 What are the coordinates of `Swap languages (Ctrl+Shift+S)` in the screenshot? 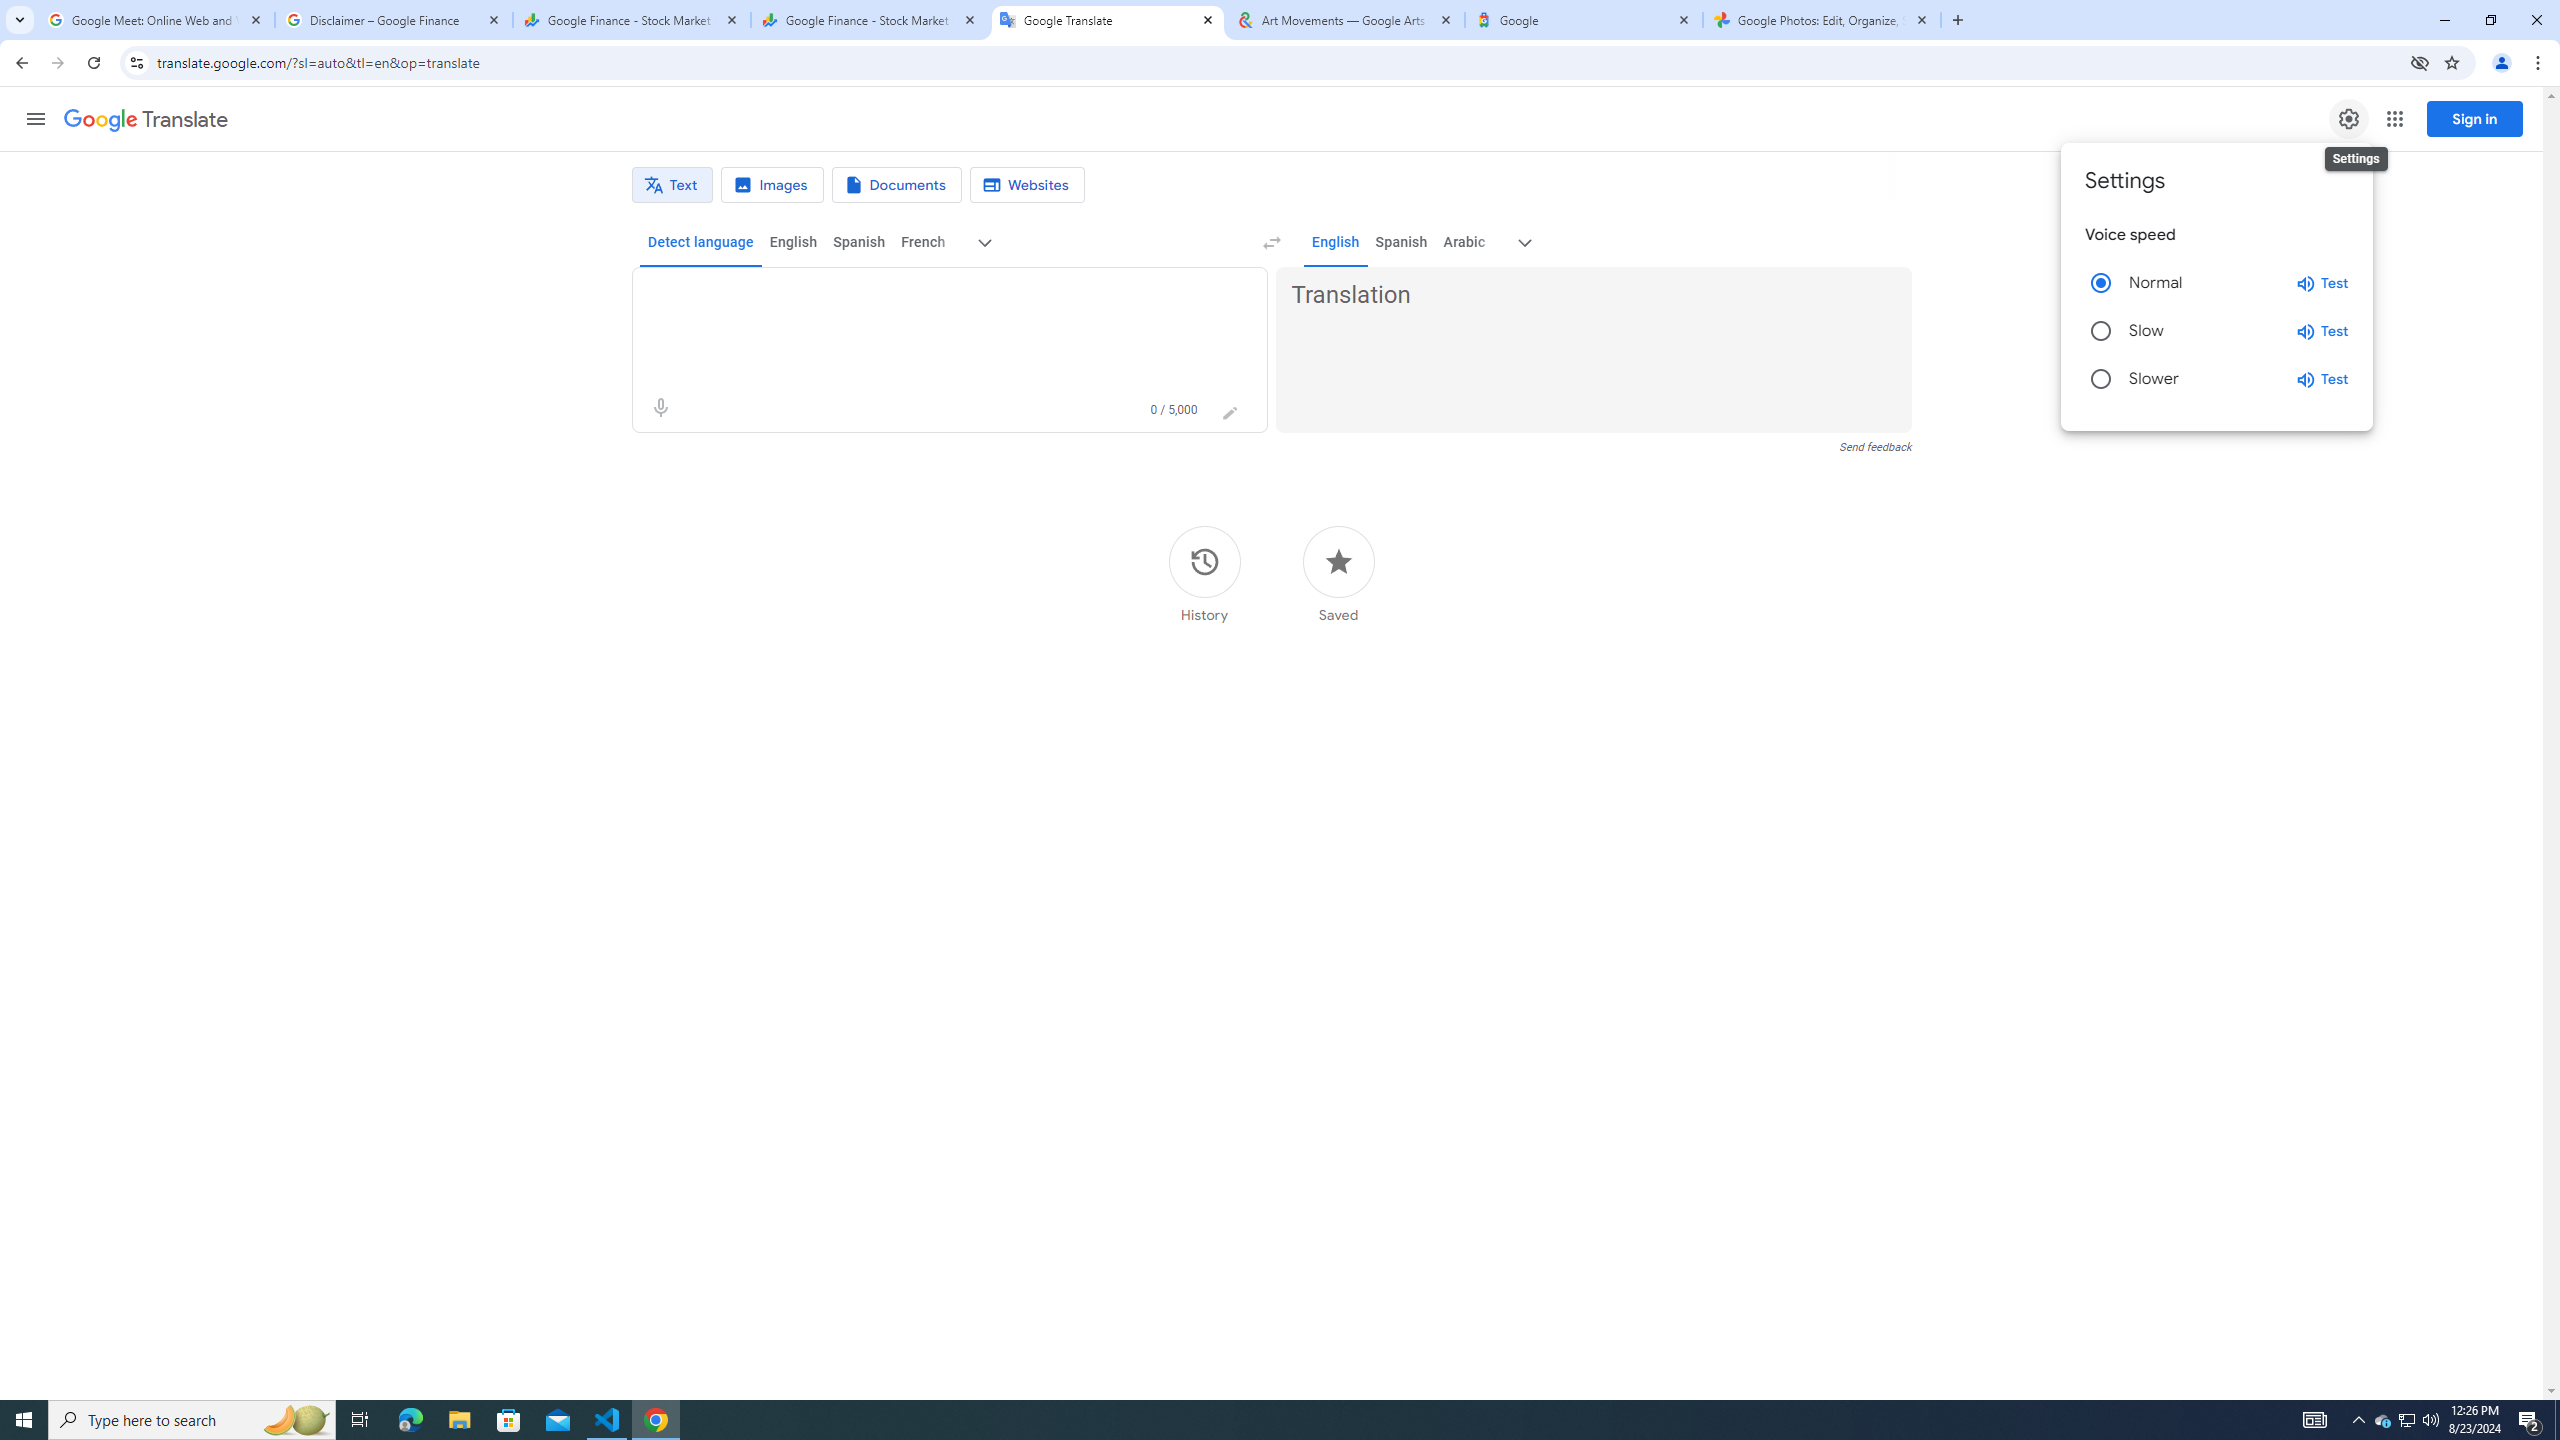 It's located at (1272, 243).